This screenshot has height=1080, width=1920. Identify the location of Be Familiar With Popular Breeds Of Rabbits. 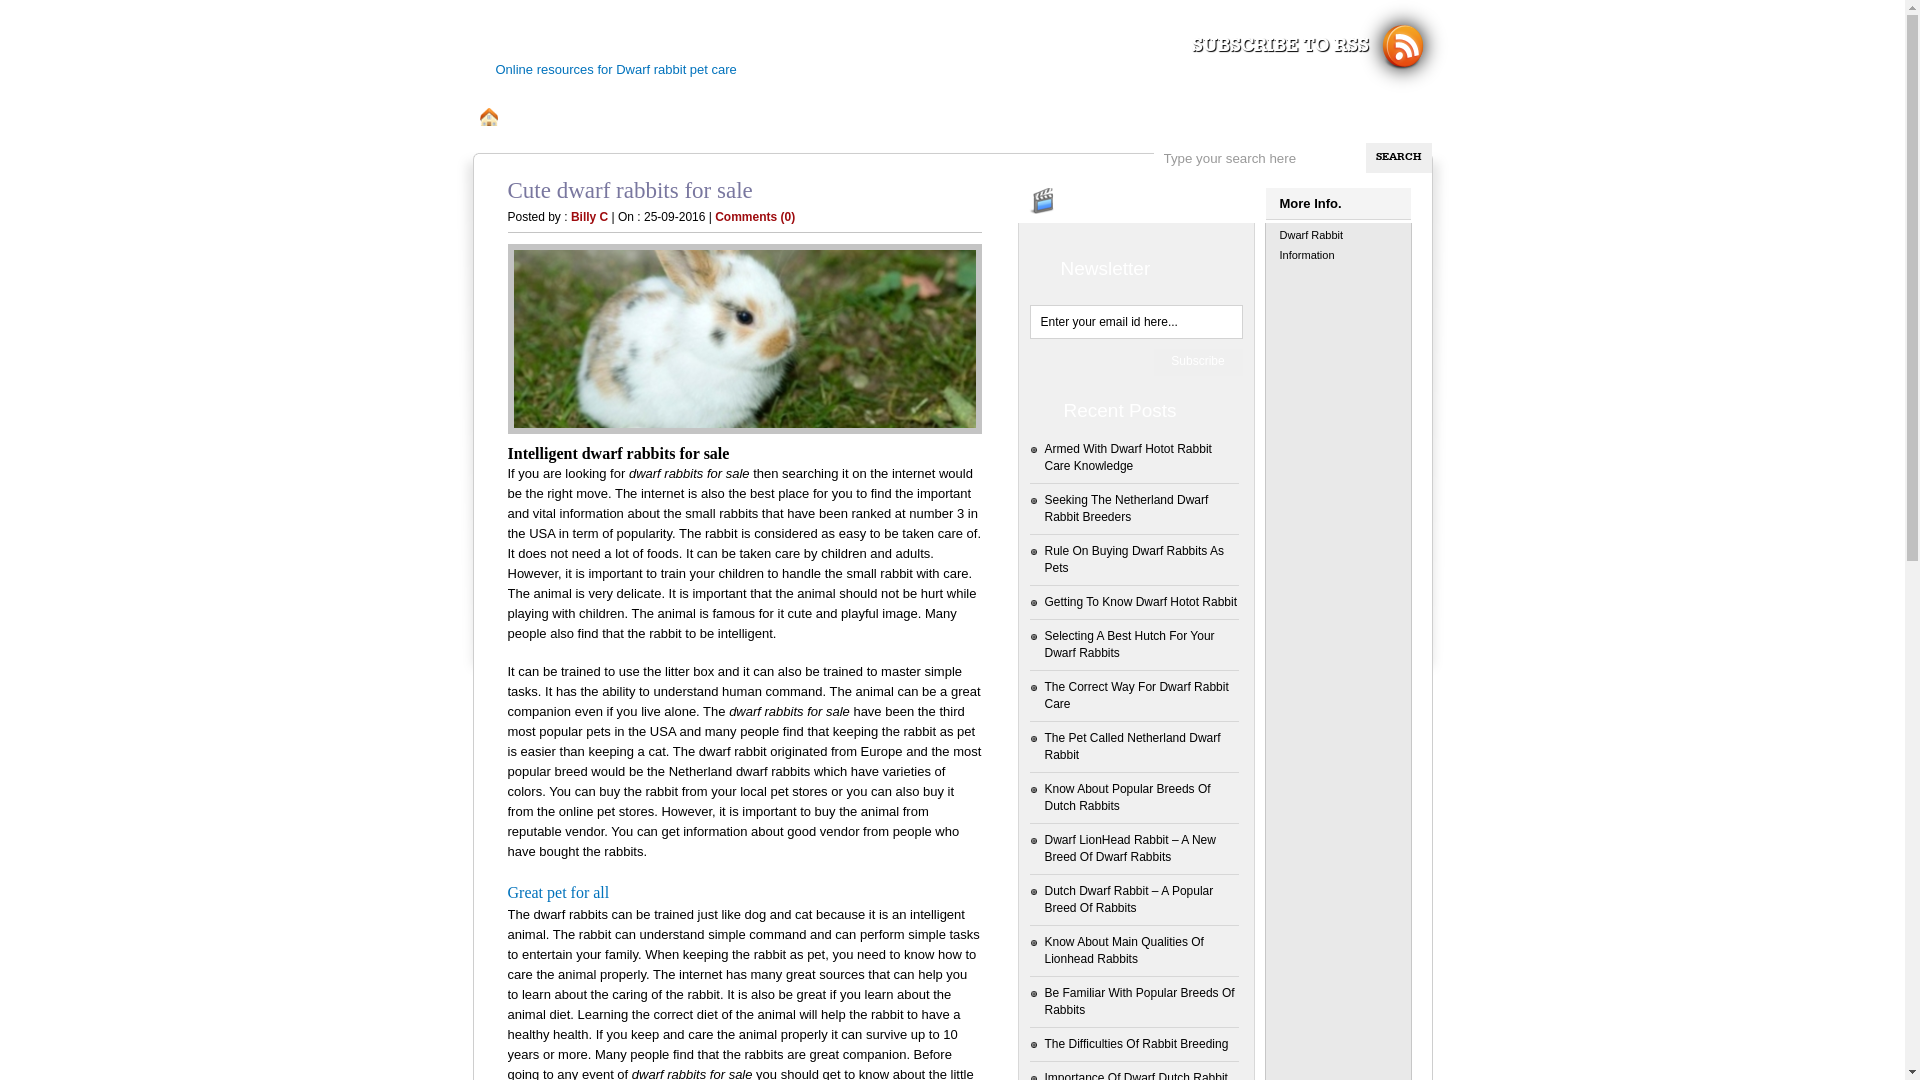
(1139, 1002).